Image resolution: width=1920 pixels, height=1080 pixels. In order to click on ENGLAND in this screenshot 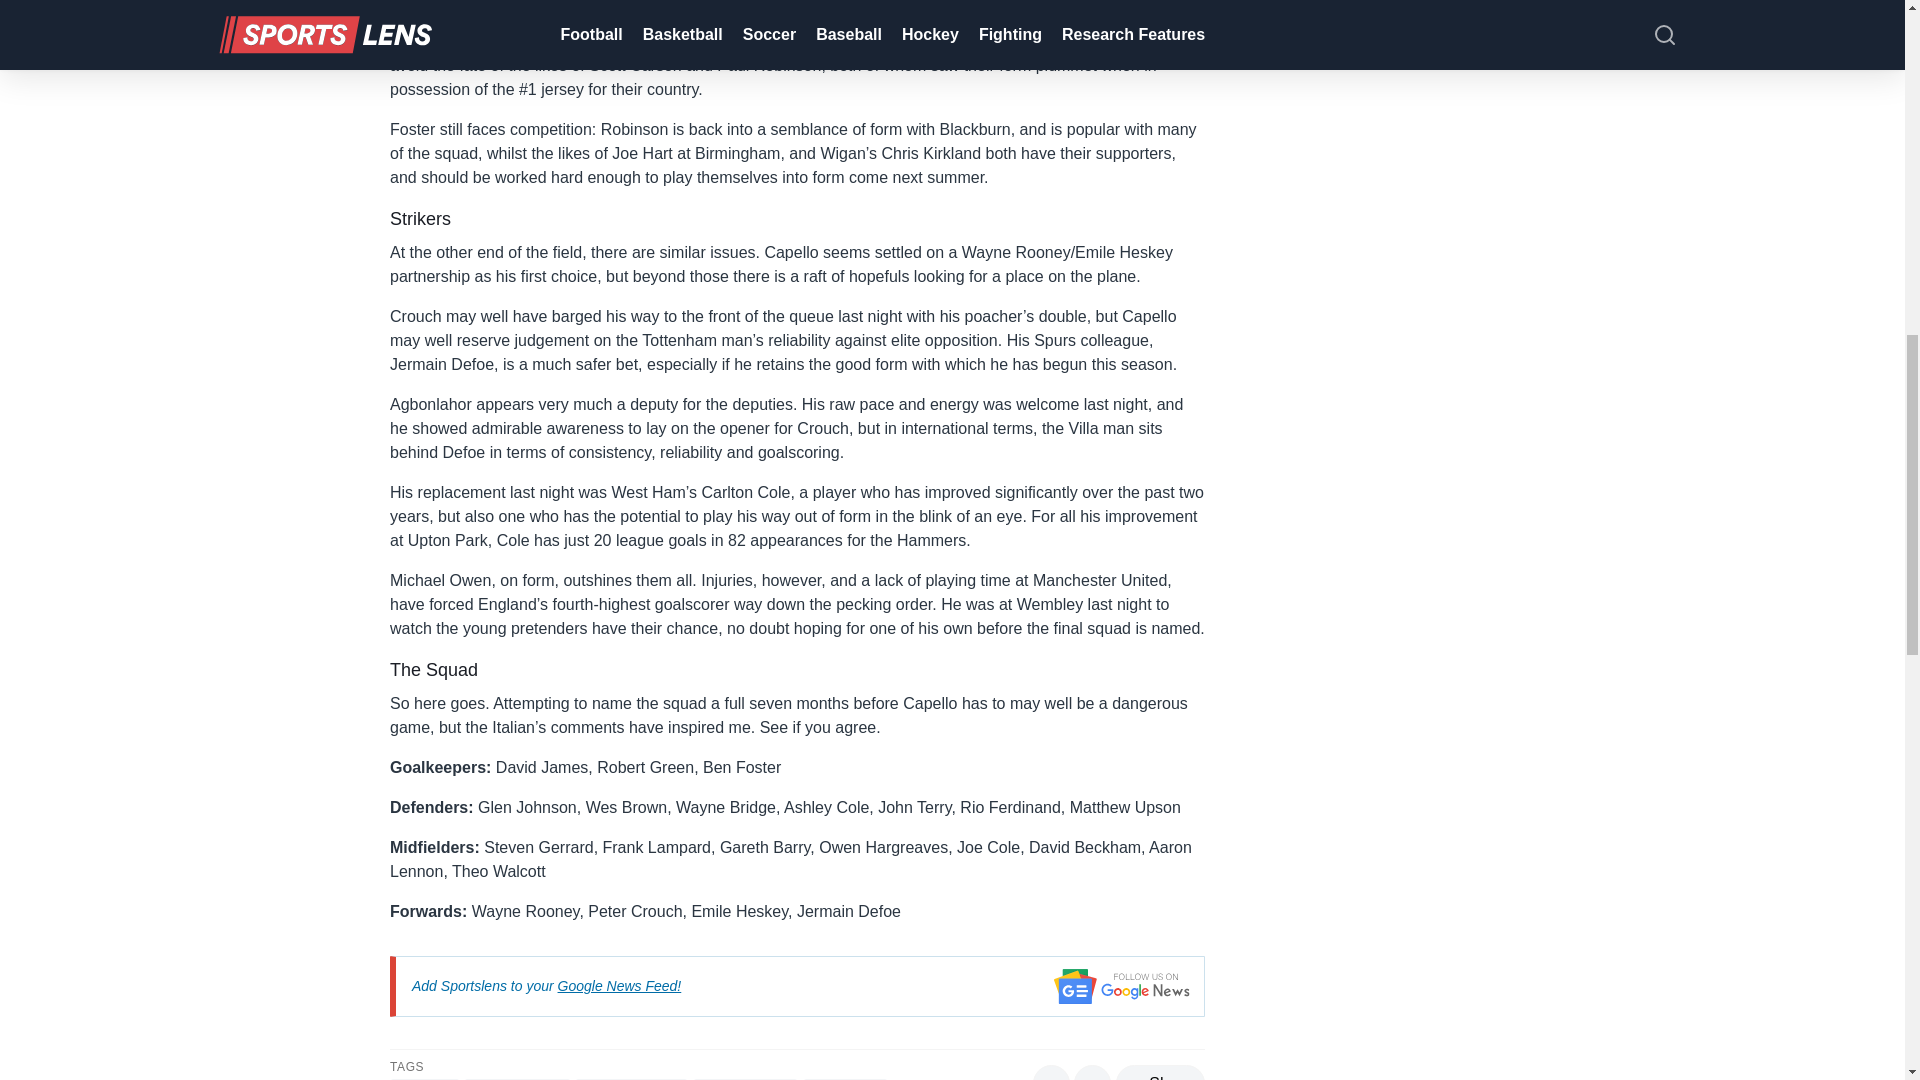, I will do `click(424, 1079)`.